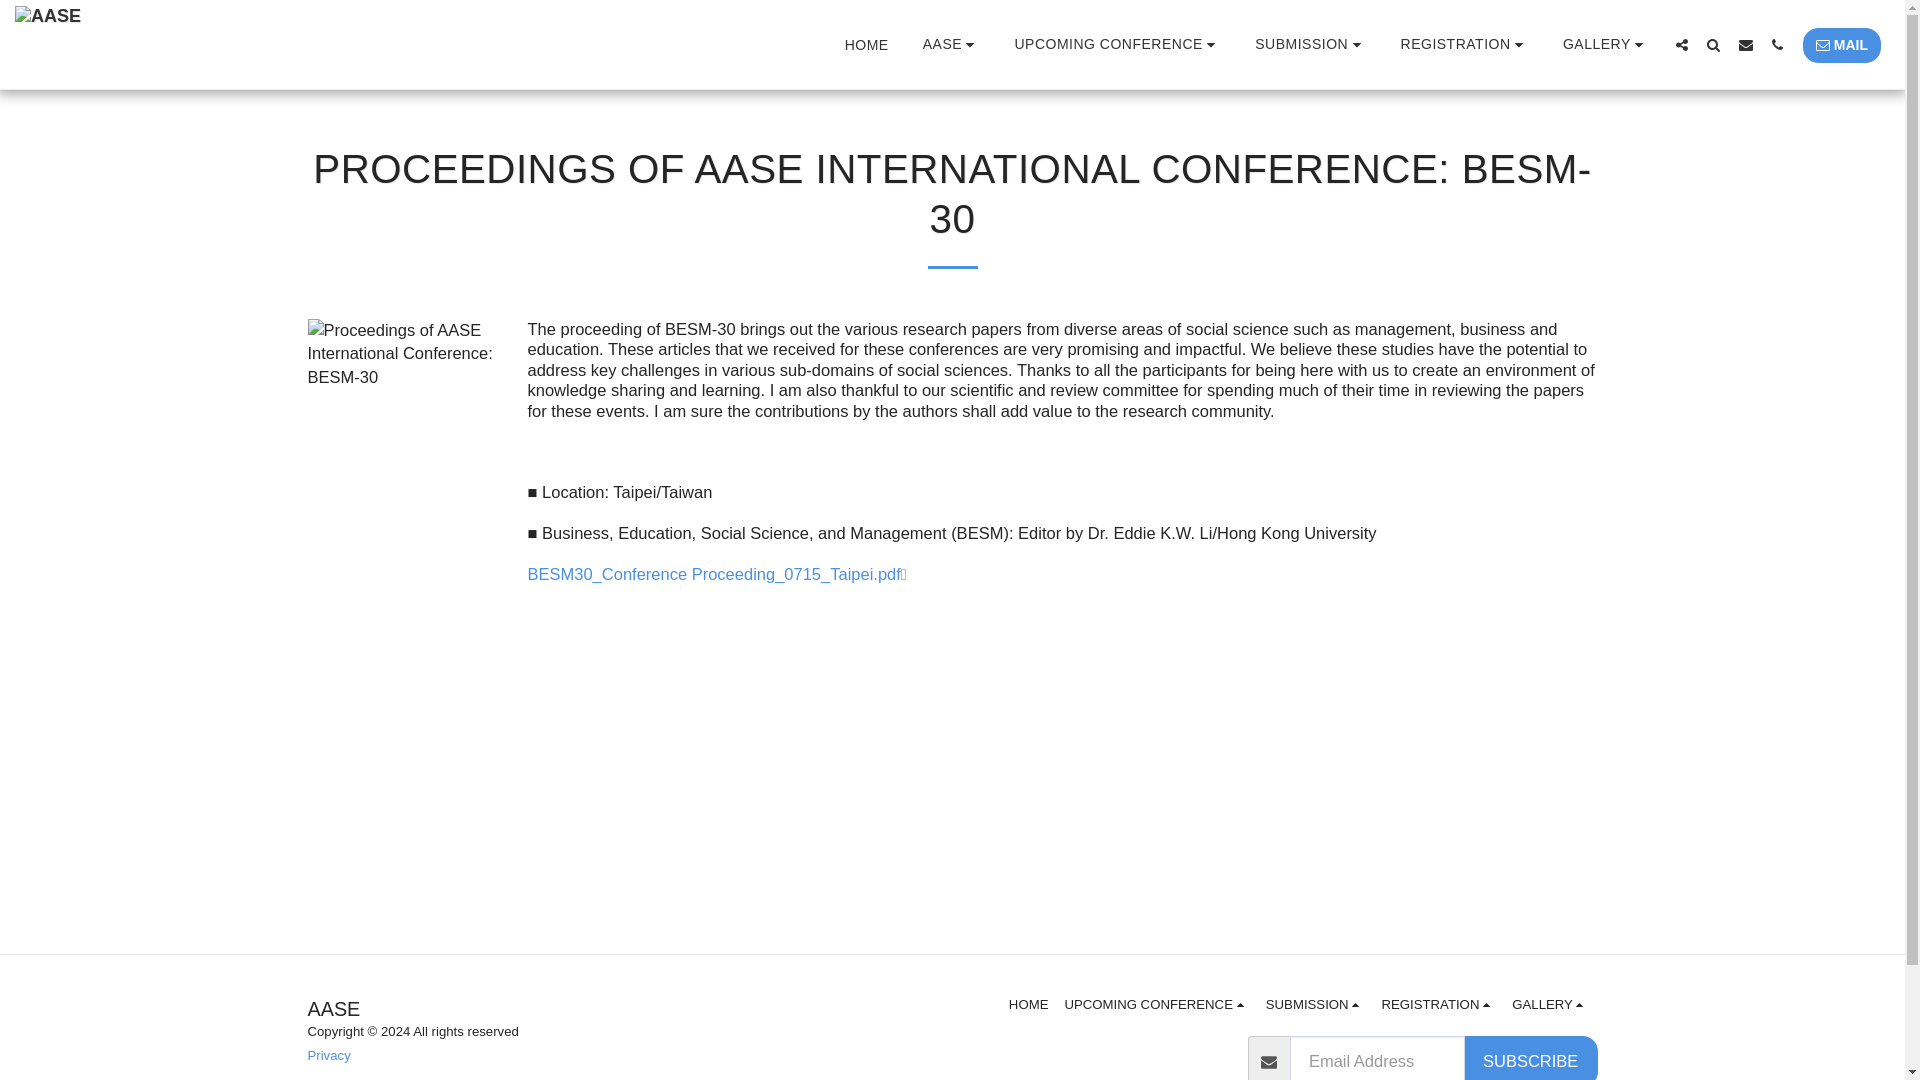  I want to click on   MAIL, so click(1842, 45).